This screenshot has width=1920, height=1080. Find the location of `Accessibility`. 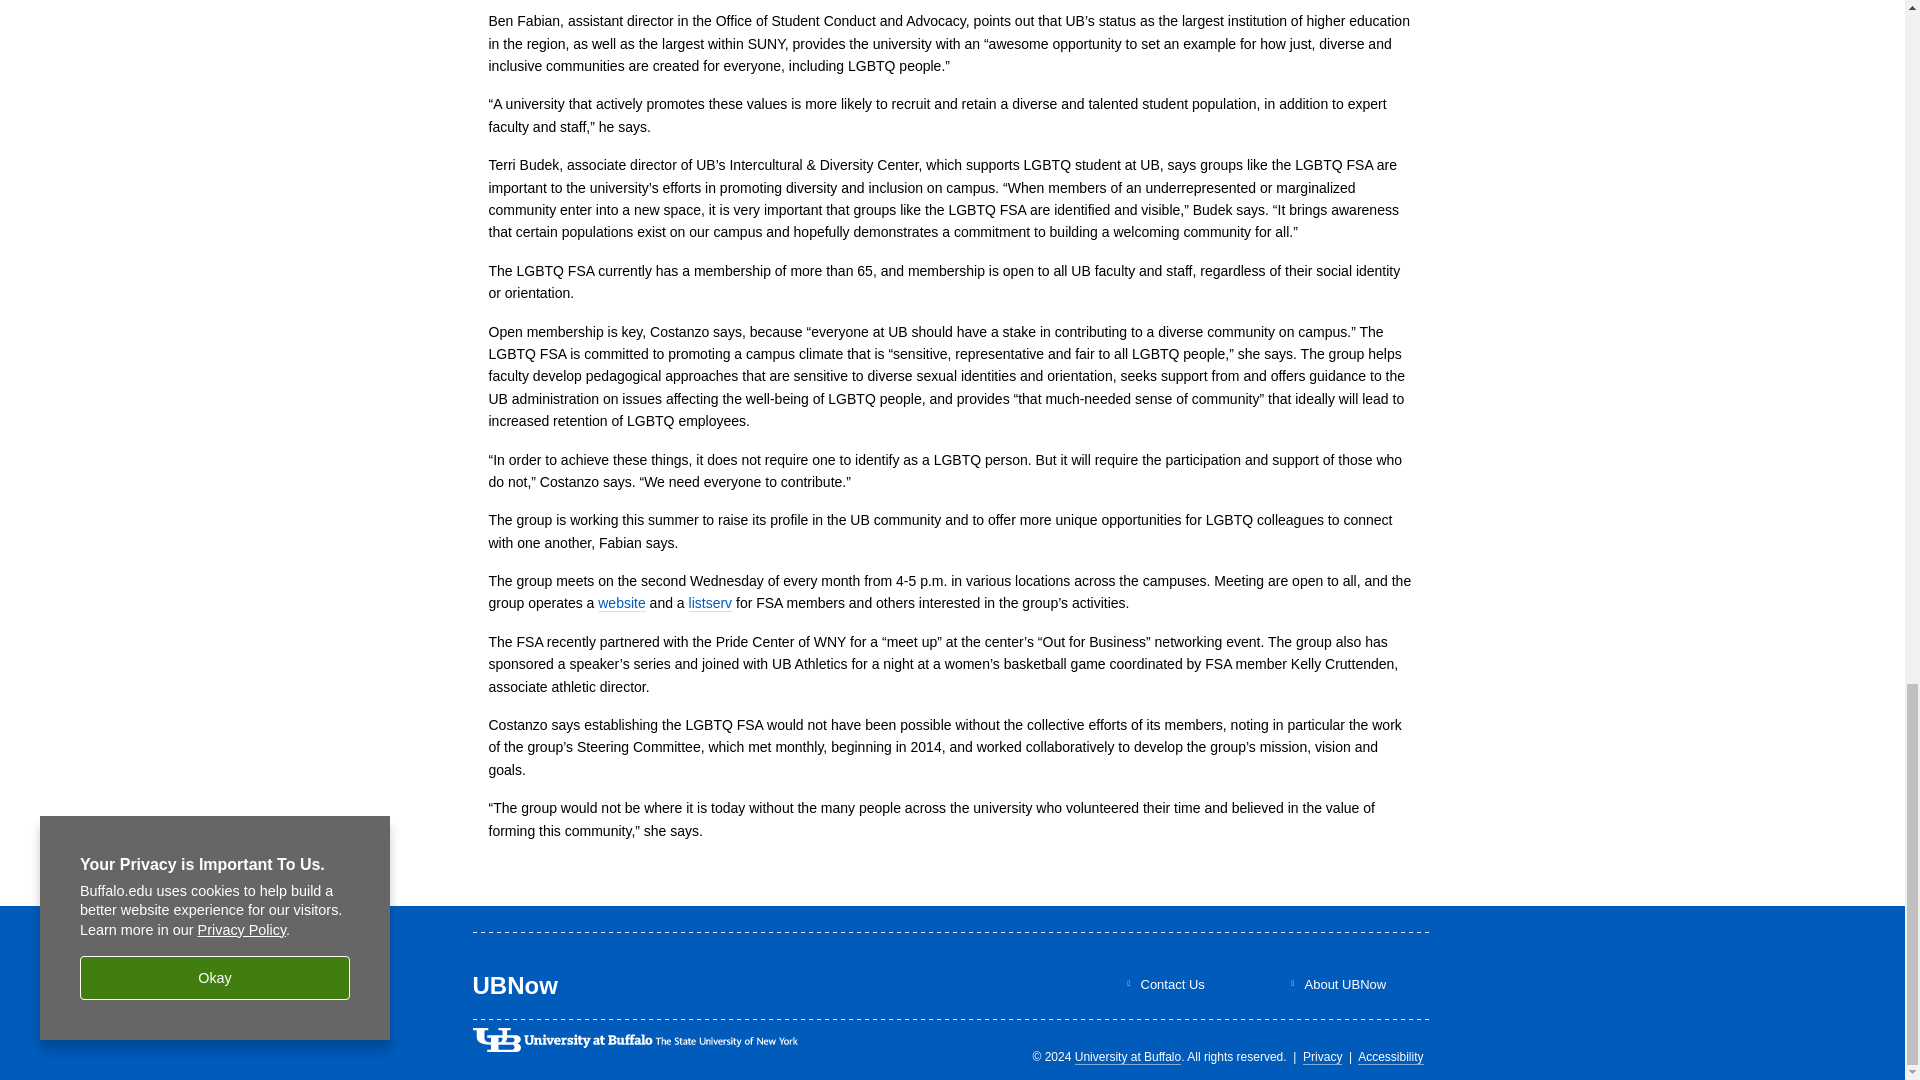

Accessibility is located at coordinates (1390, 1056).